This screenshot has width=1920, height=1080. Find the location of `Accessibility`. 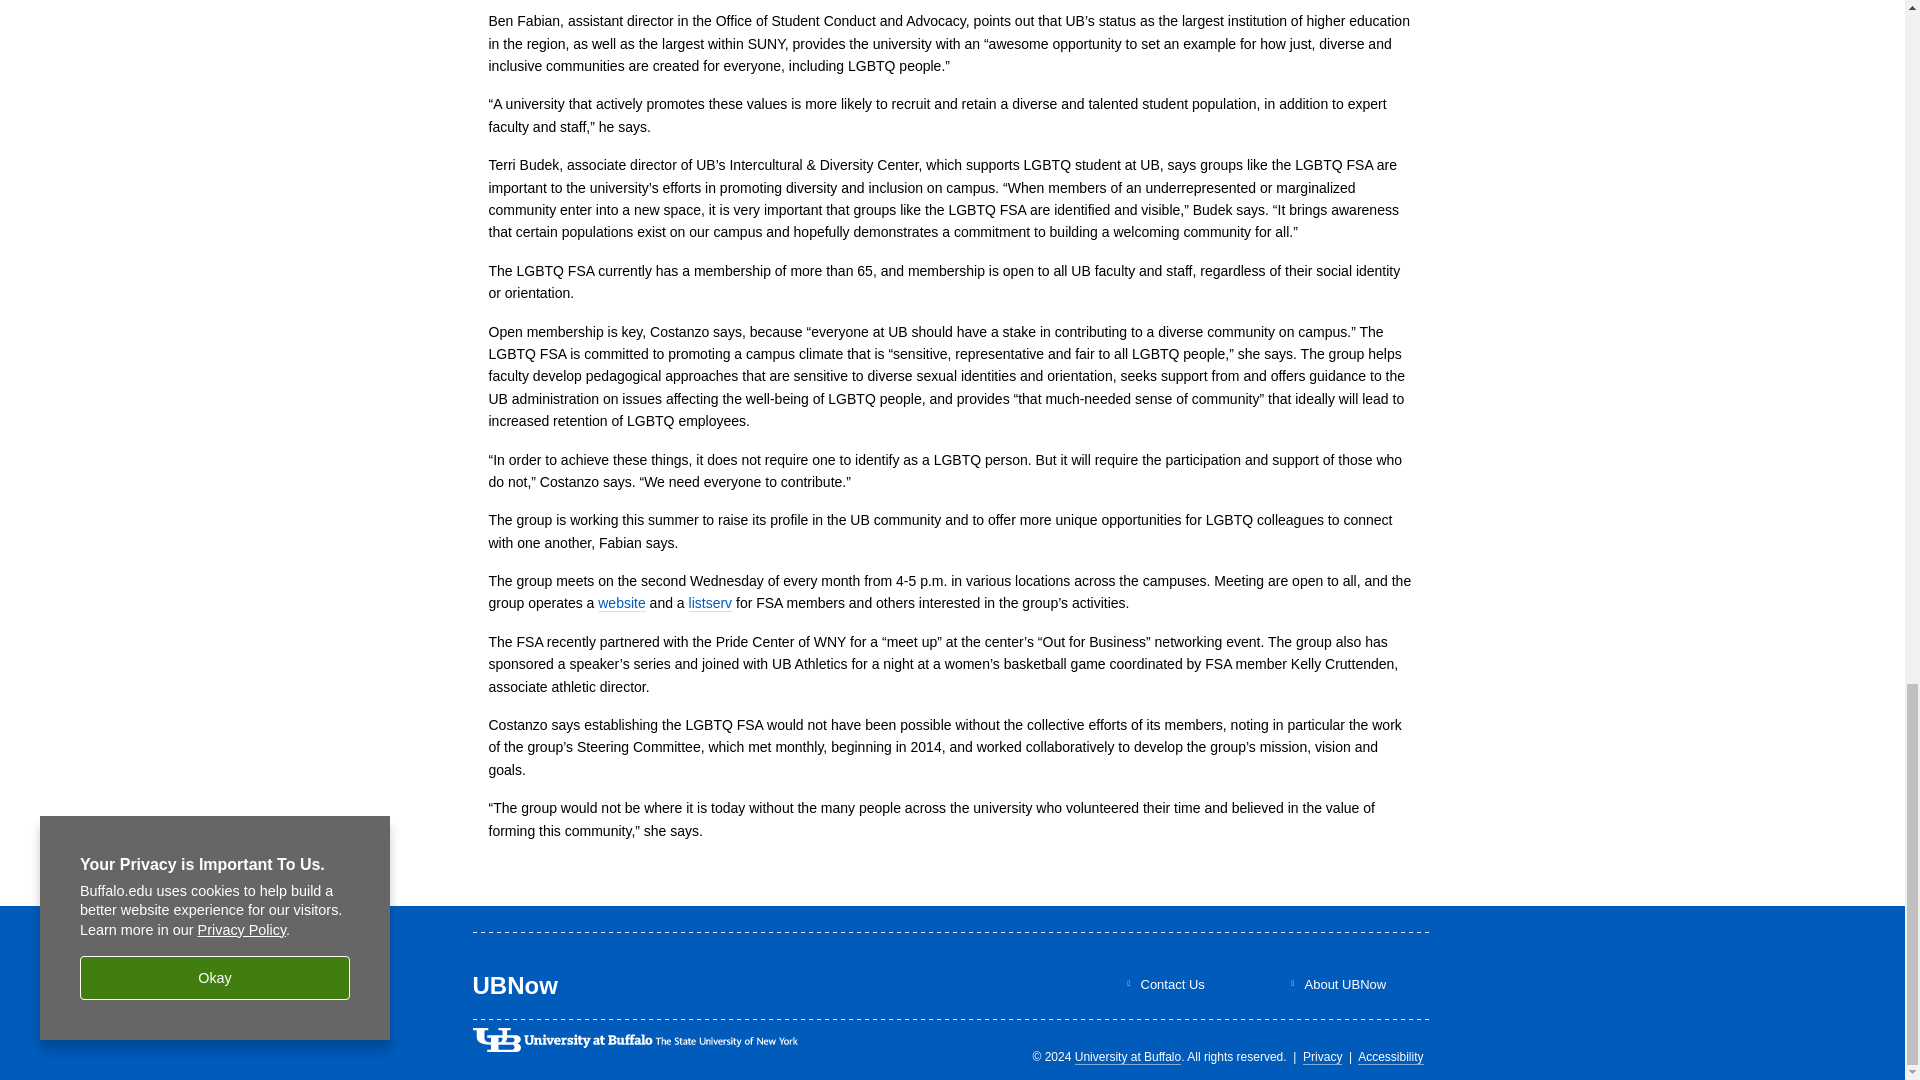

Accessibility is located at coordinates (1390, 1056).